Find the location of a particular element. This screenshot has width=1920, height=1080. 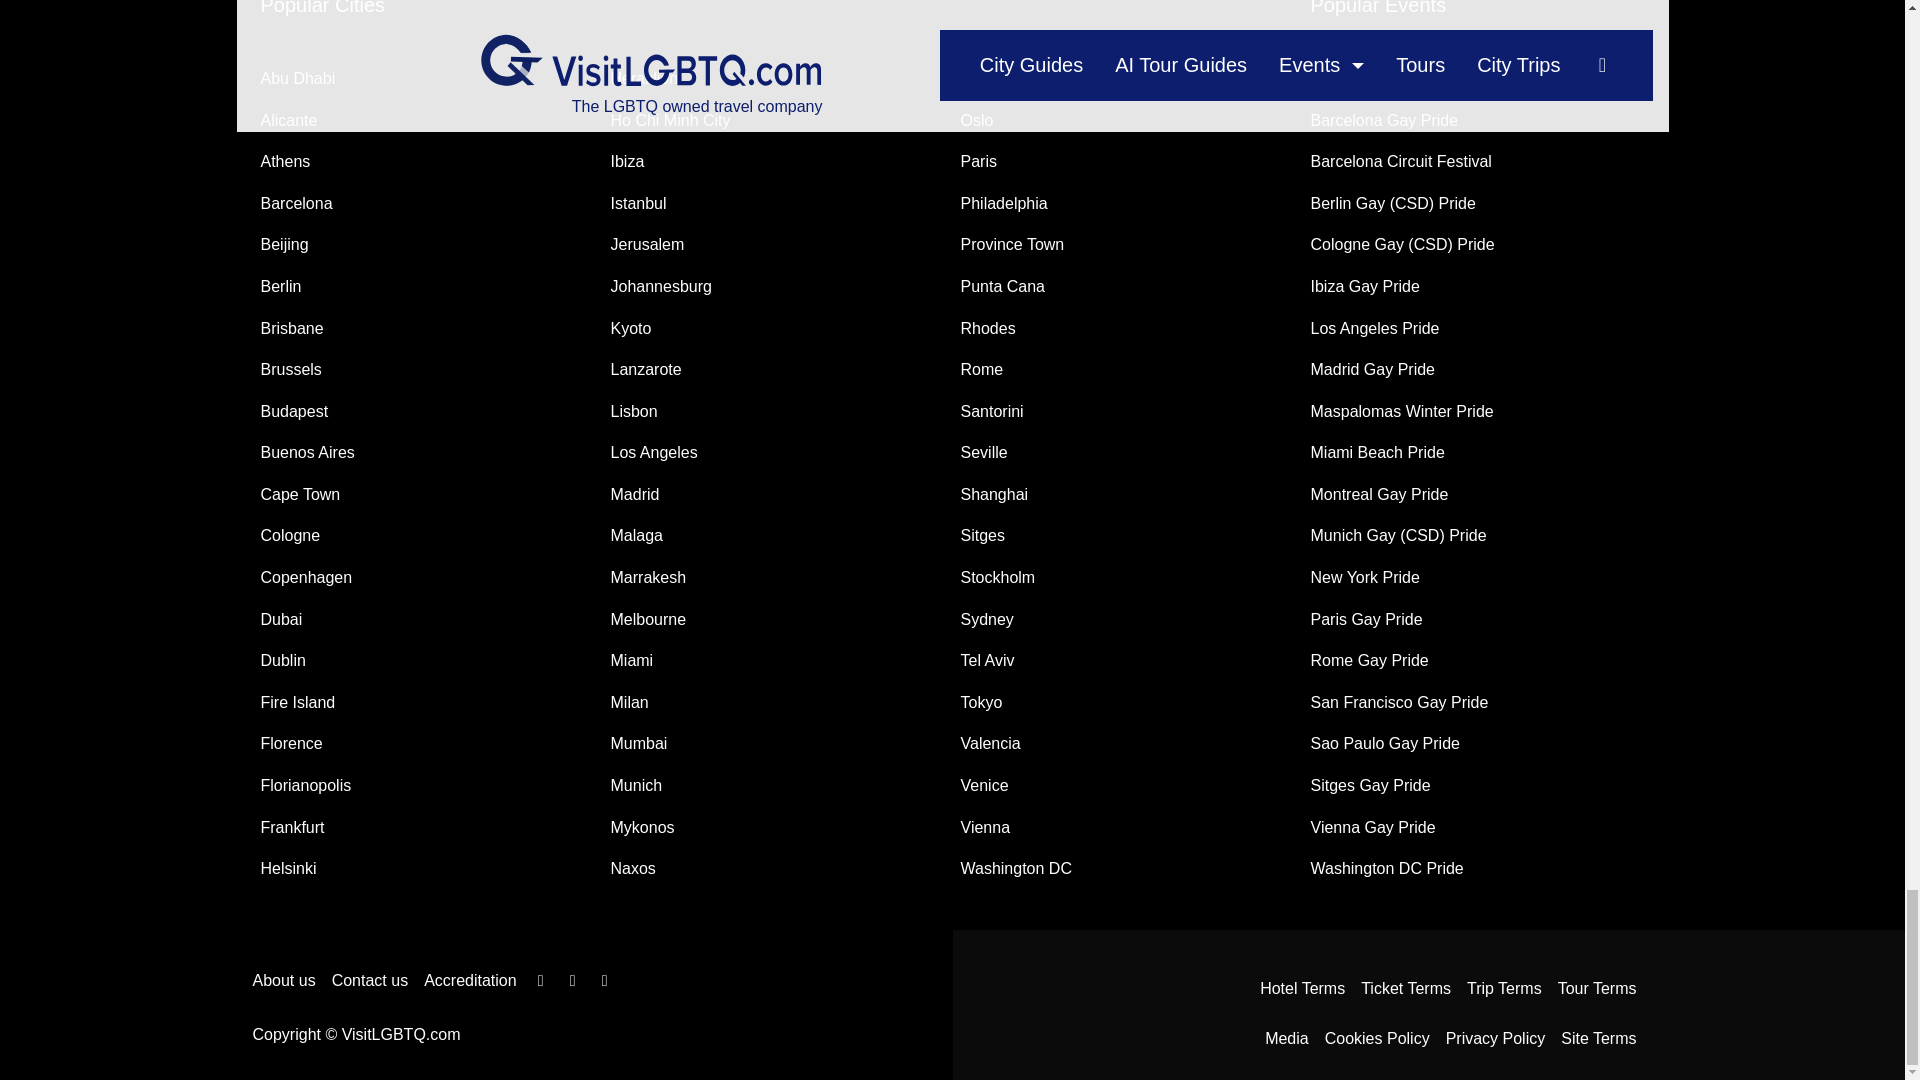

Abu Dhabi is located at coordinates (296, 78).